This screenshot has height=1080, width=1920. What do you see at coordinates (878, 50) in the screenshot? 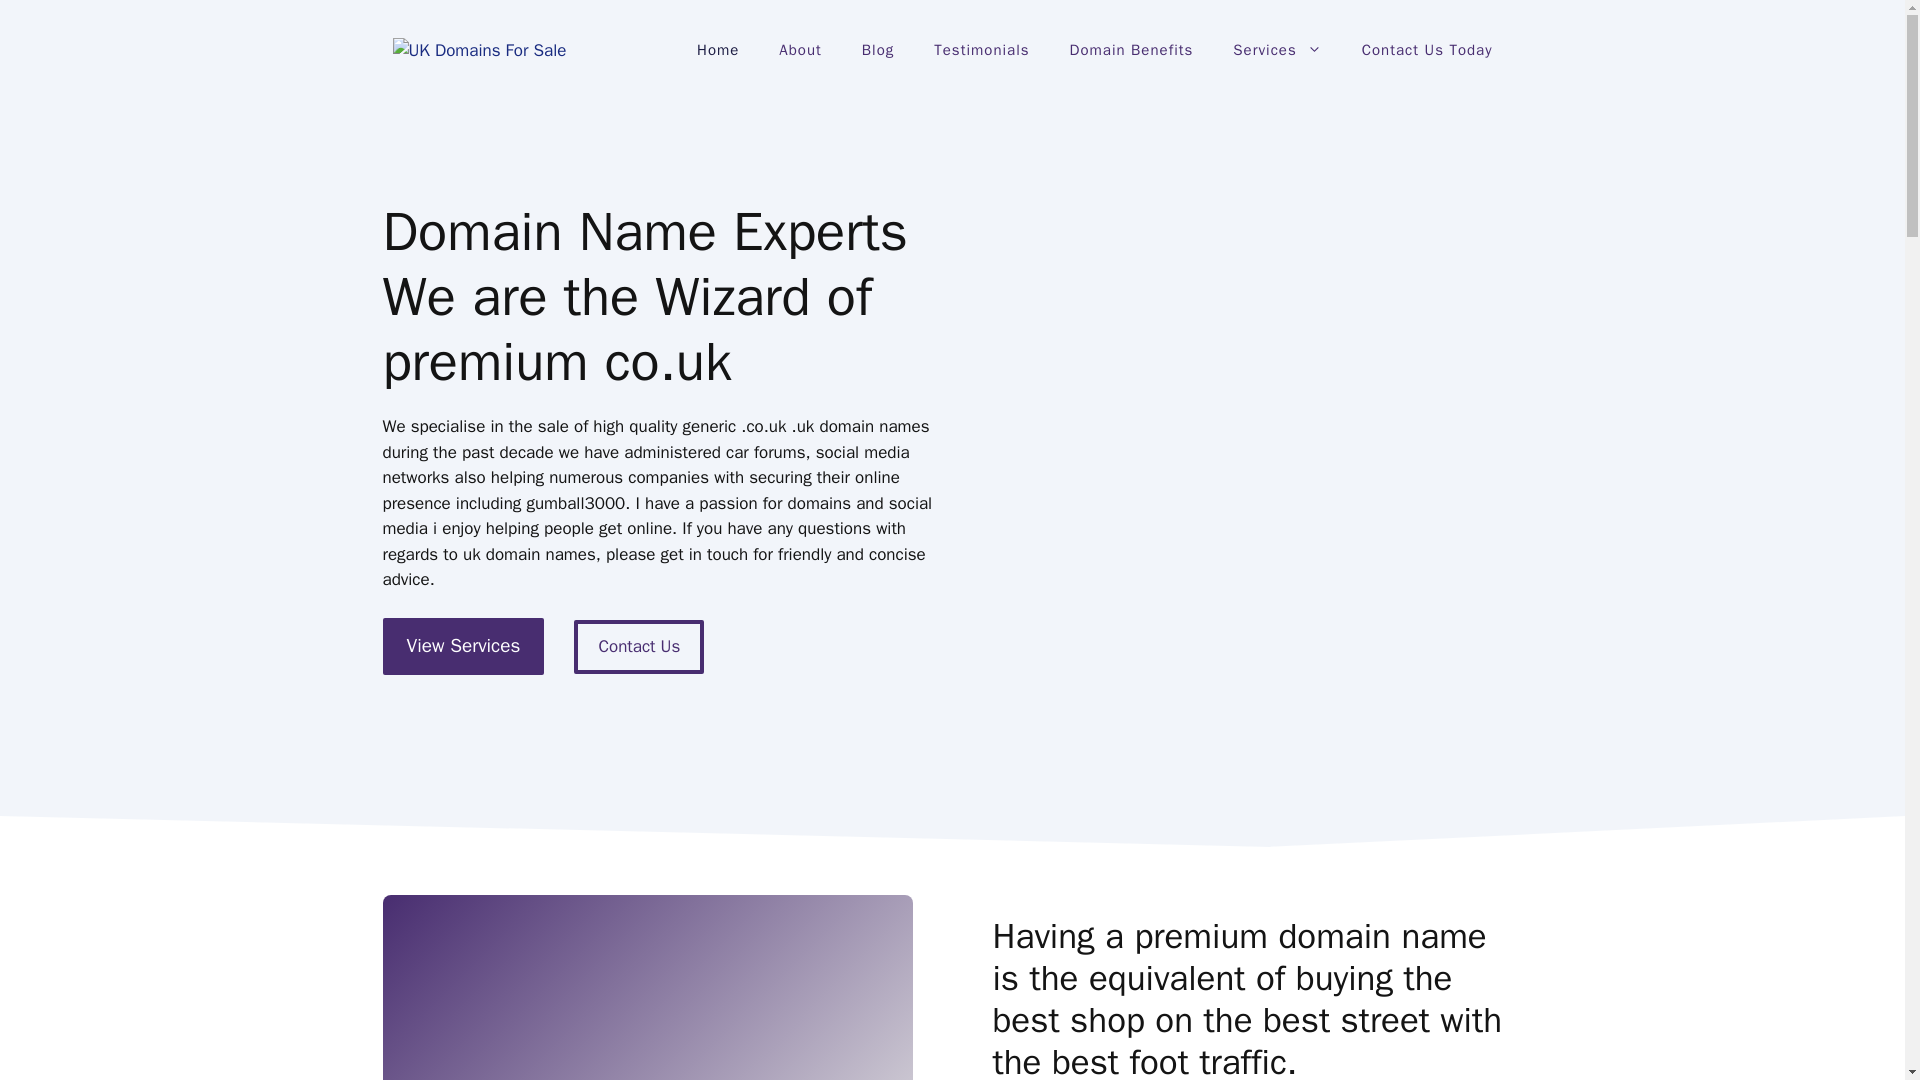
I see `Blog` at bounding box center [878, 50].